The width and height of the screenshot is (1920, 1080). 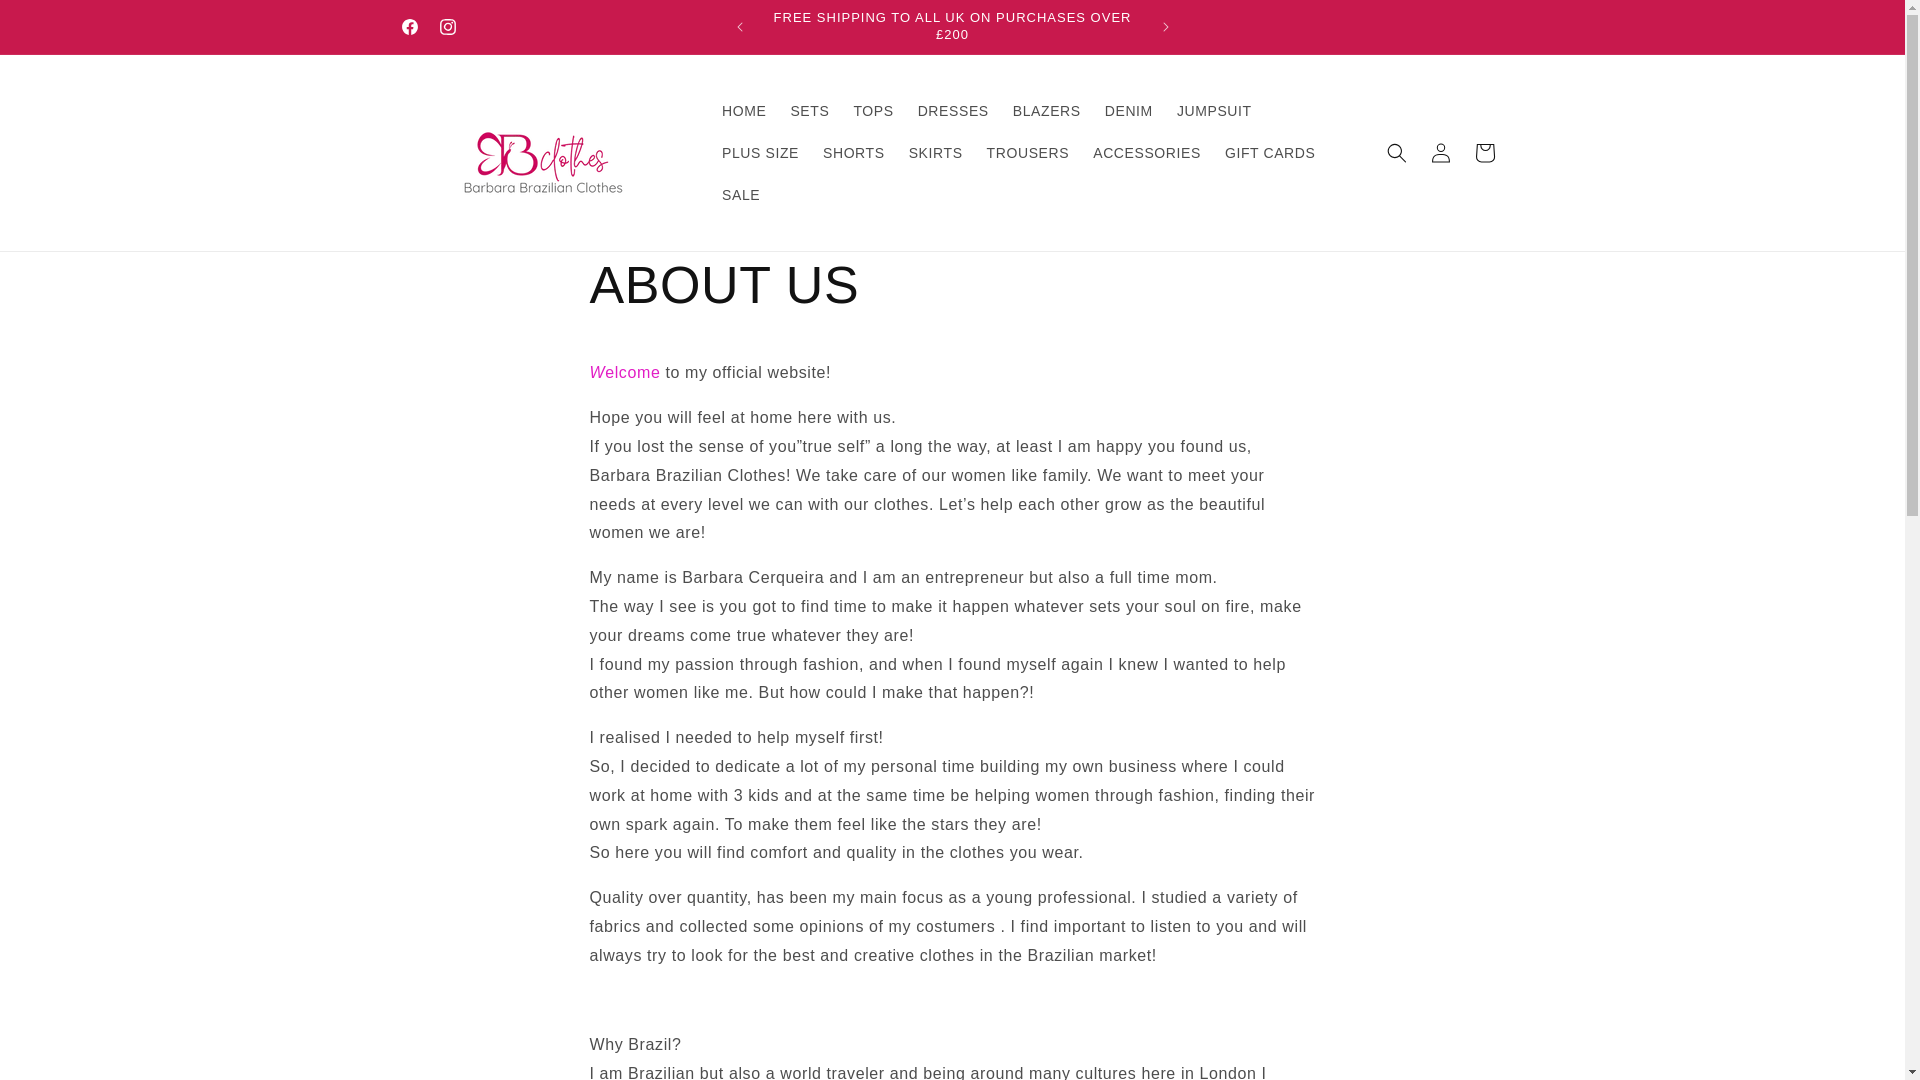 I want to click on Instagram, so click(x=447, y=26).